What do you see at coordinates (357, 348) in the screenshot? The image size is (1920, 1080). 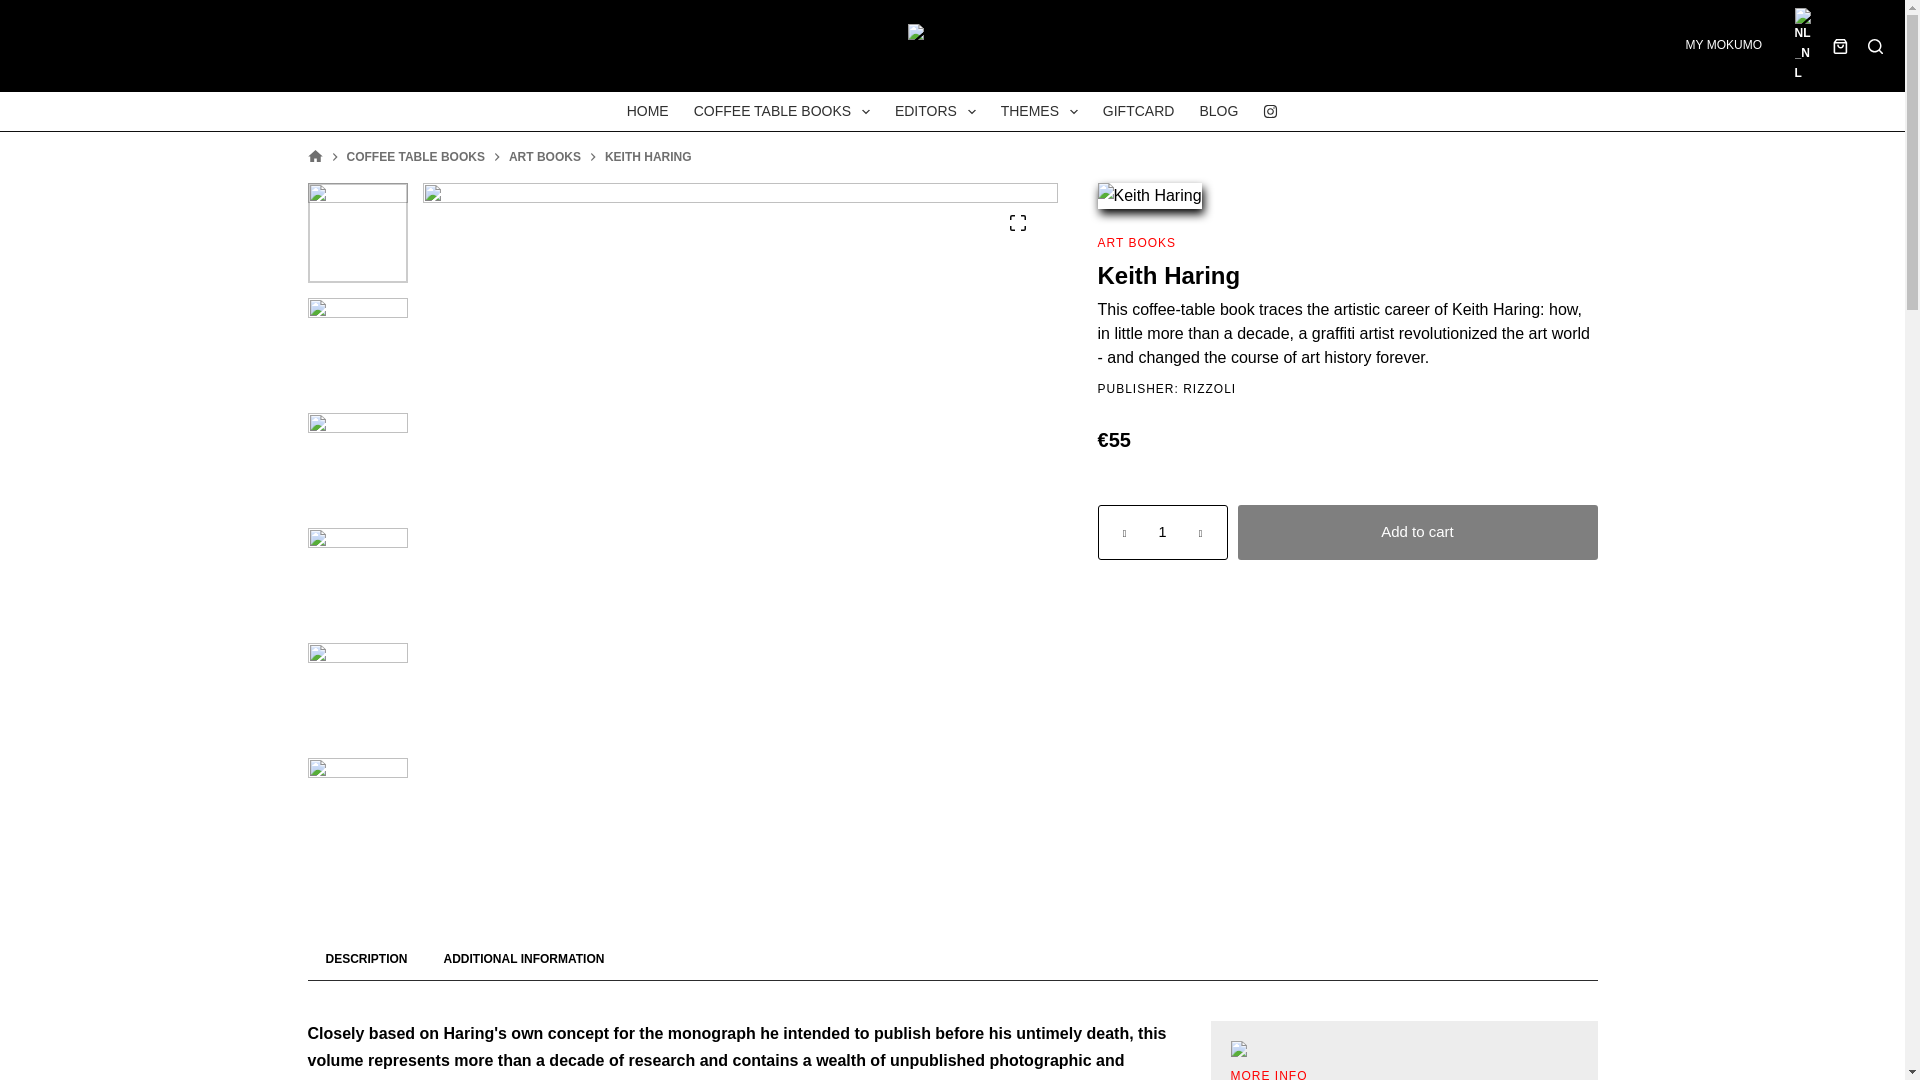 I see `Rizzoli-Keith Herring5` at bounding box center [357, 348].